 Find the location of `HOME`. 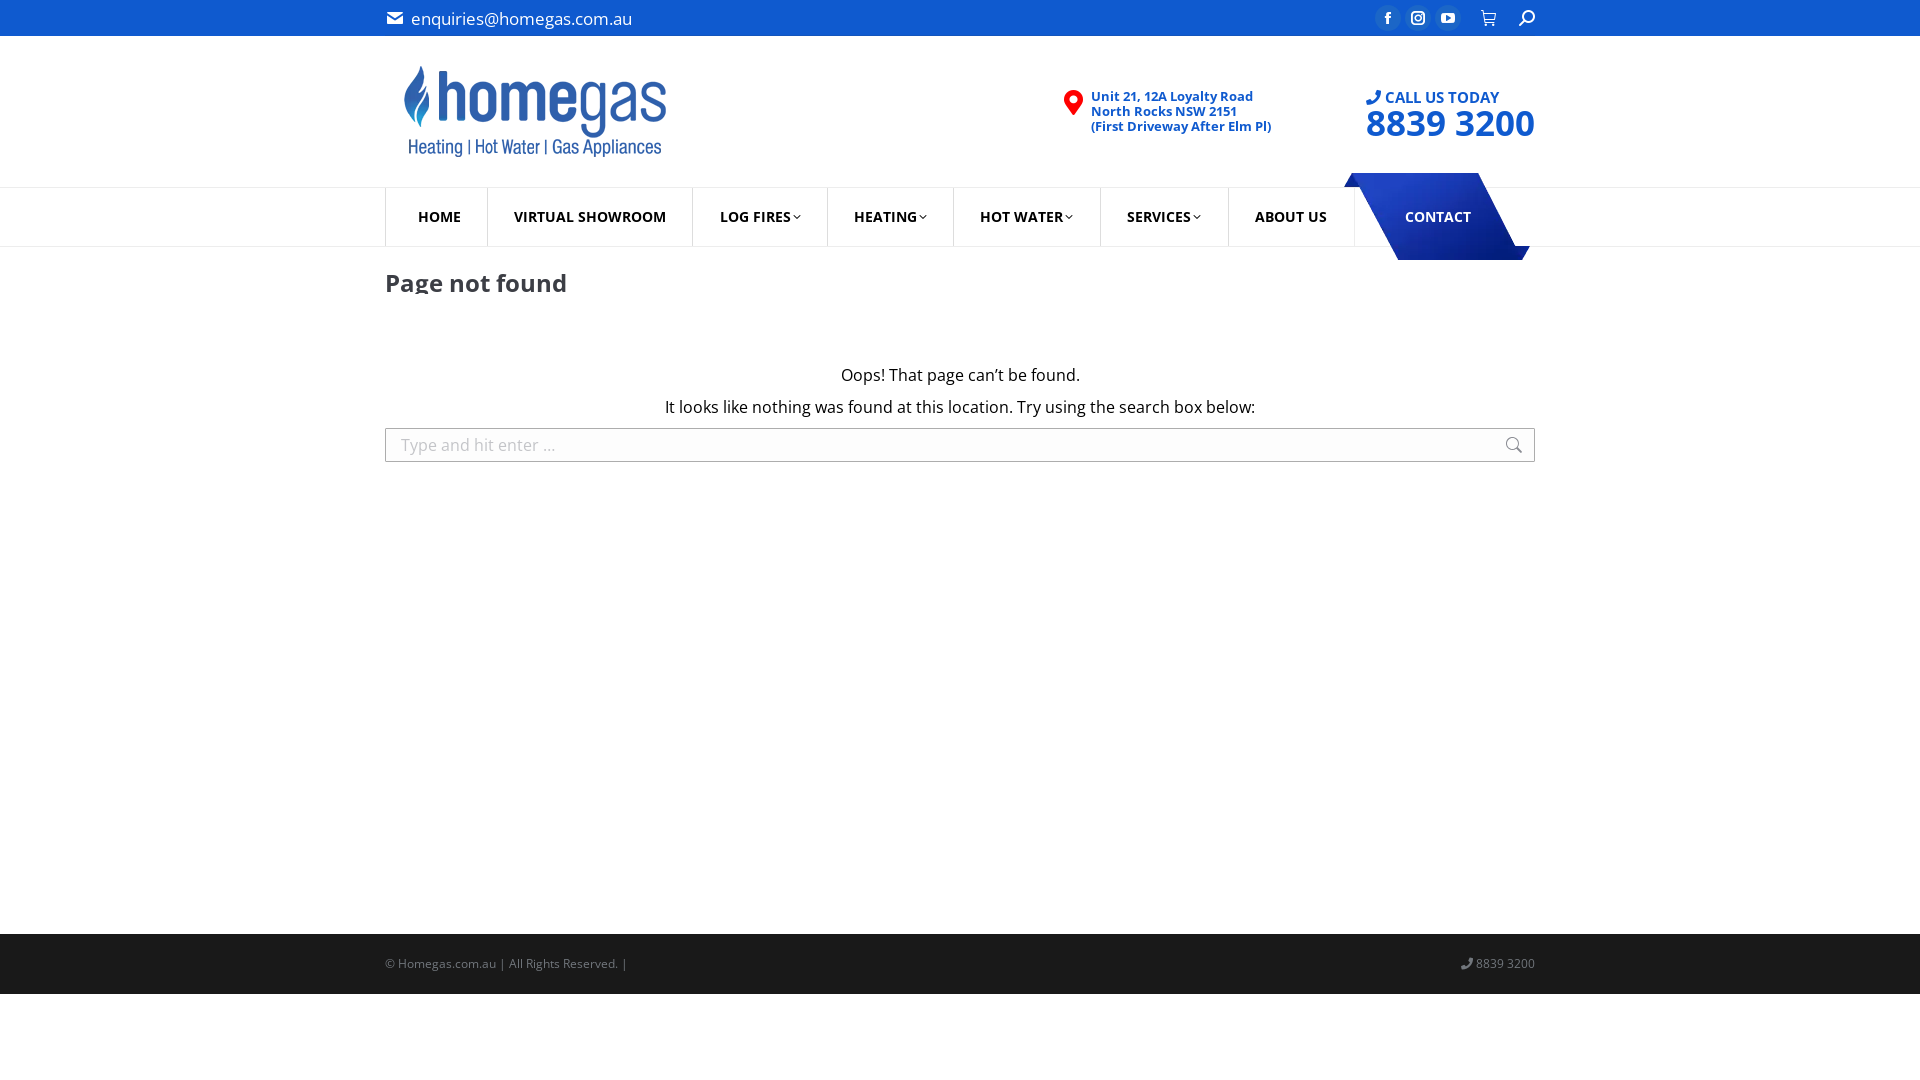

HOME is located at coordinates (439, 217).